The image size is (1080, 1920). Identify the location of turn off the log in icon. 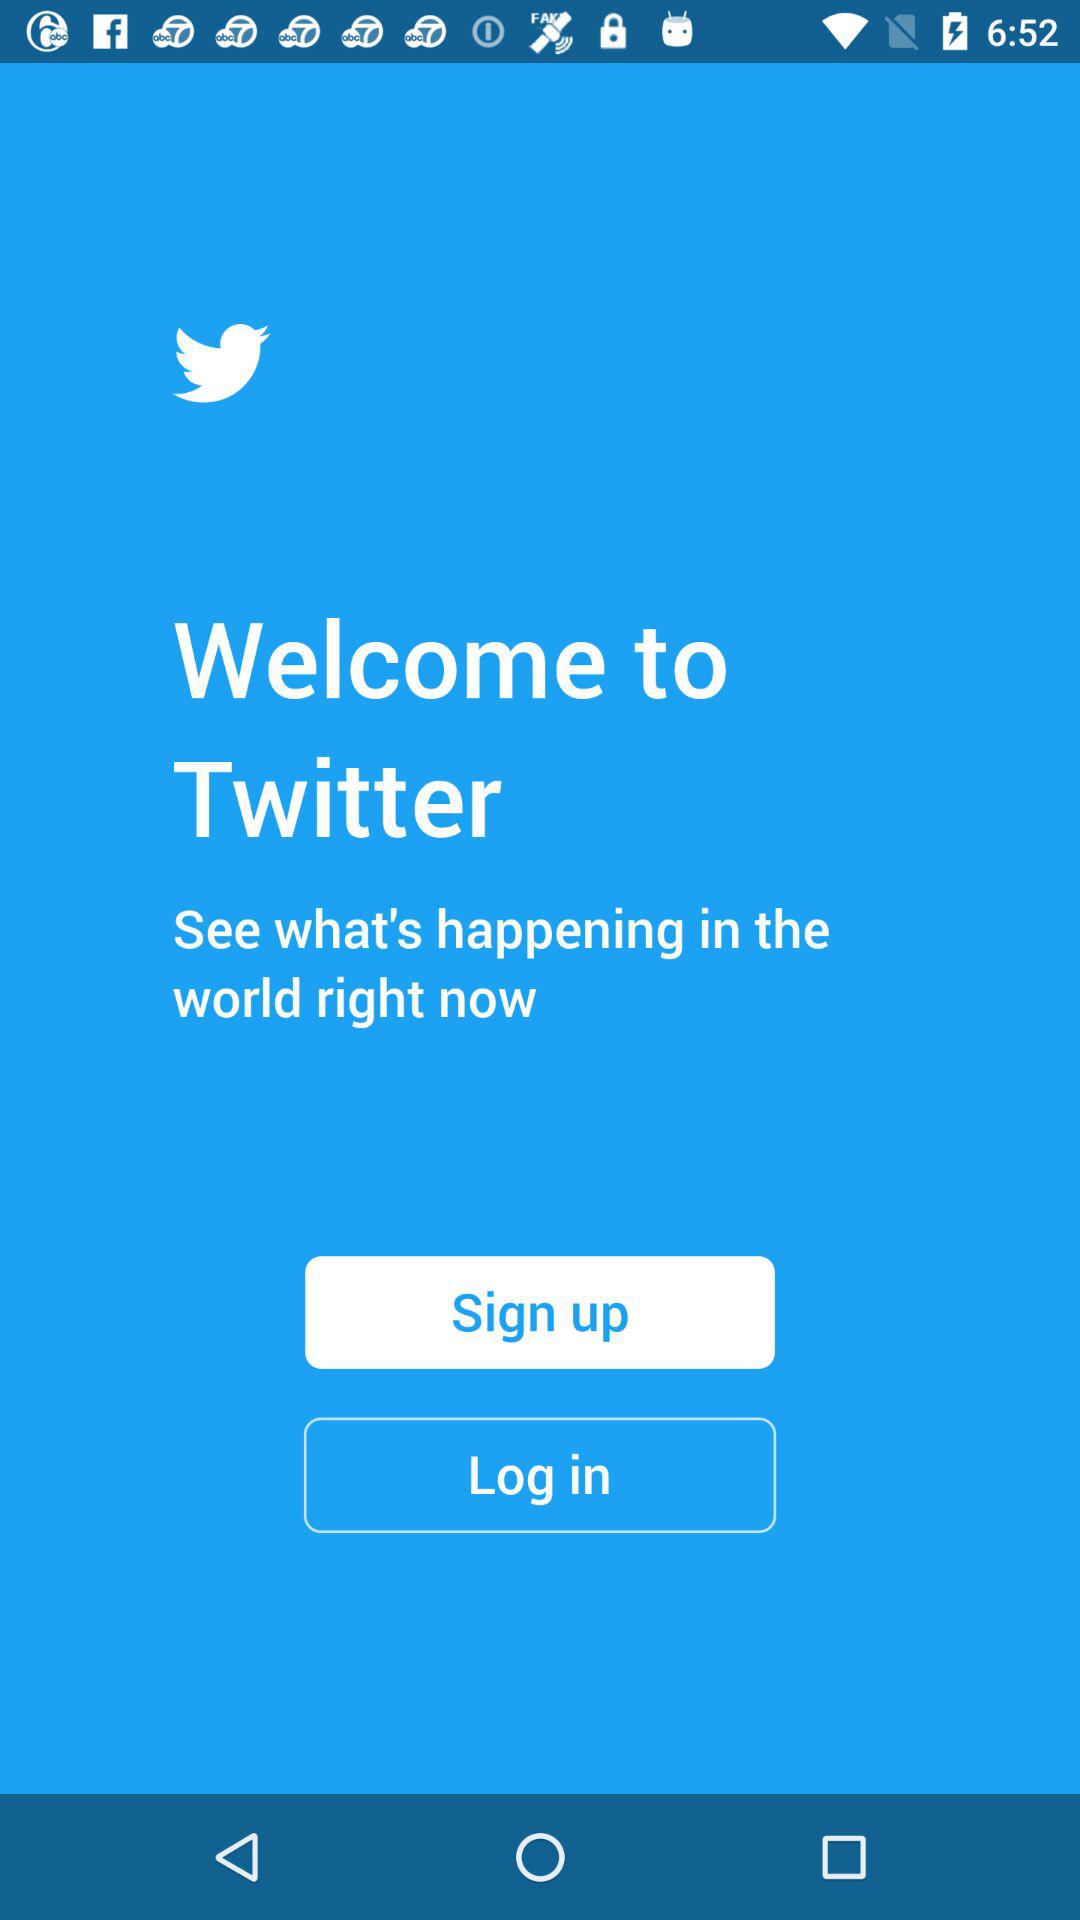
(540, 1474).